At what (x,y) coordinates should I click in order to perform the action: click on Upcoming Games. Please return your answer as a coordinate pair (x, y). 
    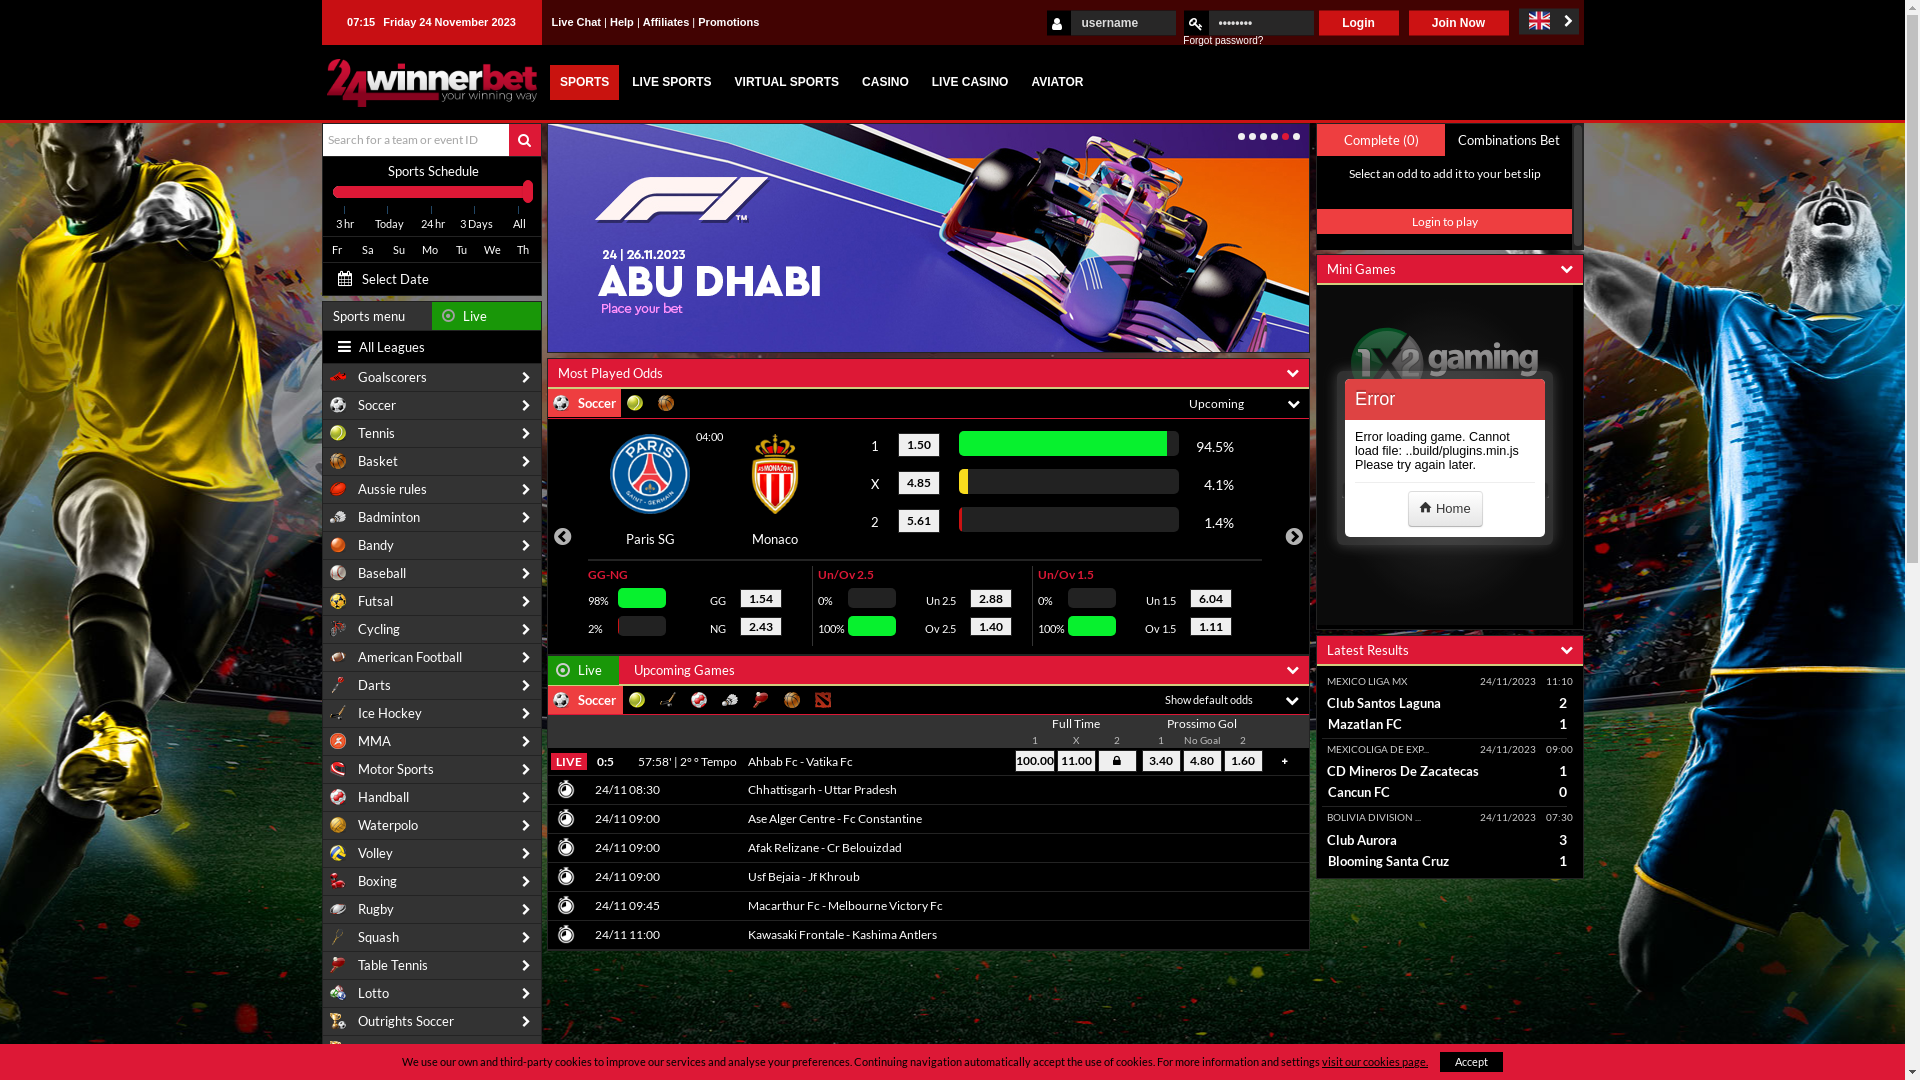
    Looking at the image, I should click on (684, 670).